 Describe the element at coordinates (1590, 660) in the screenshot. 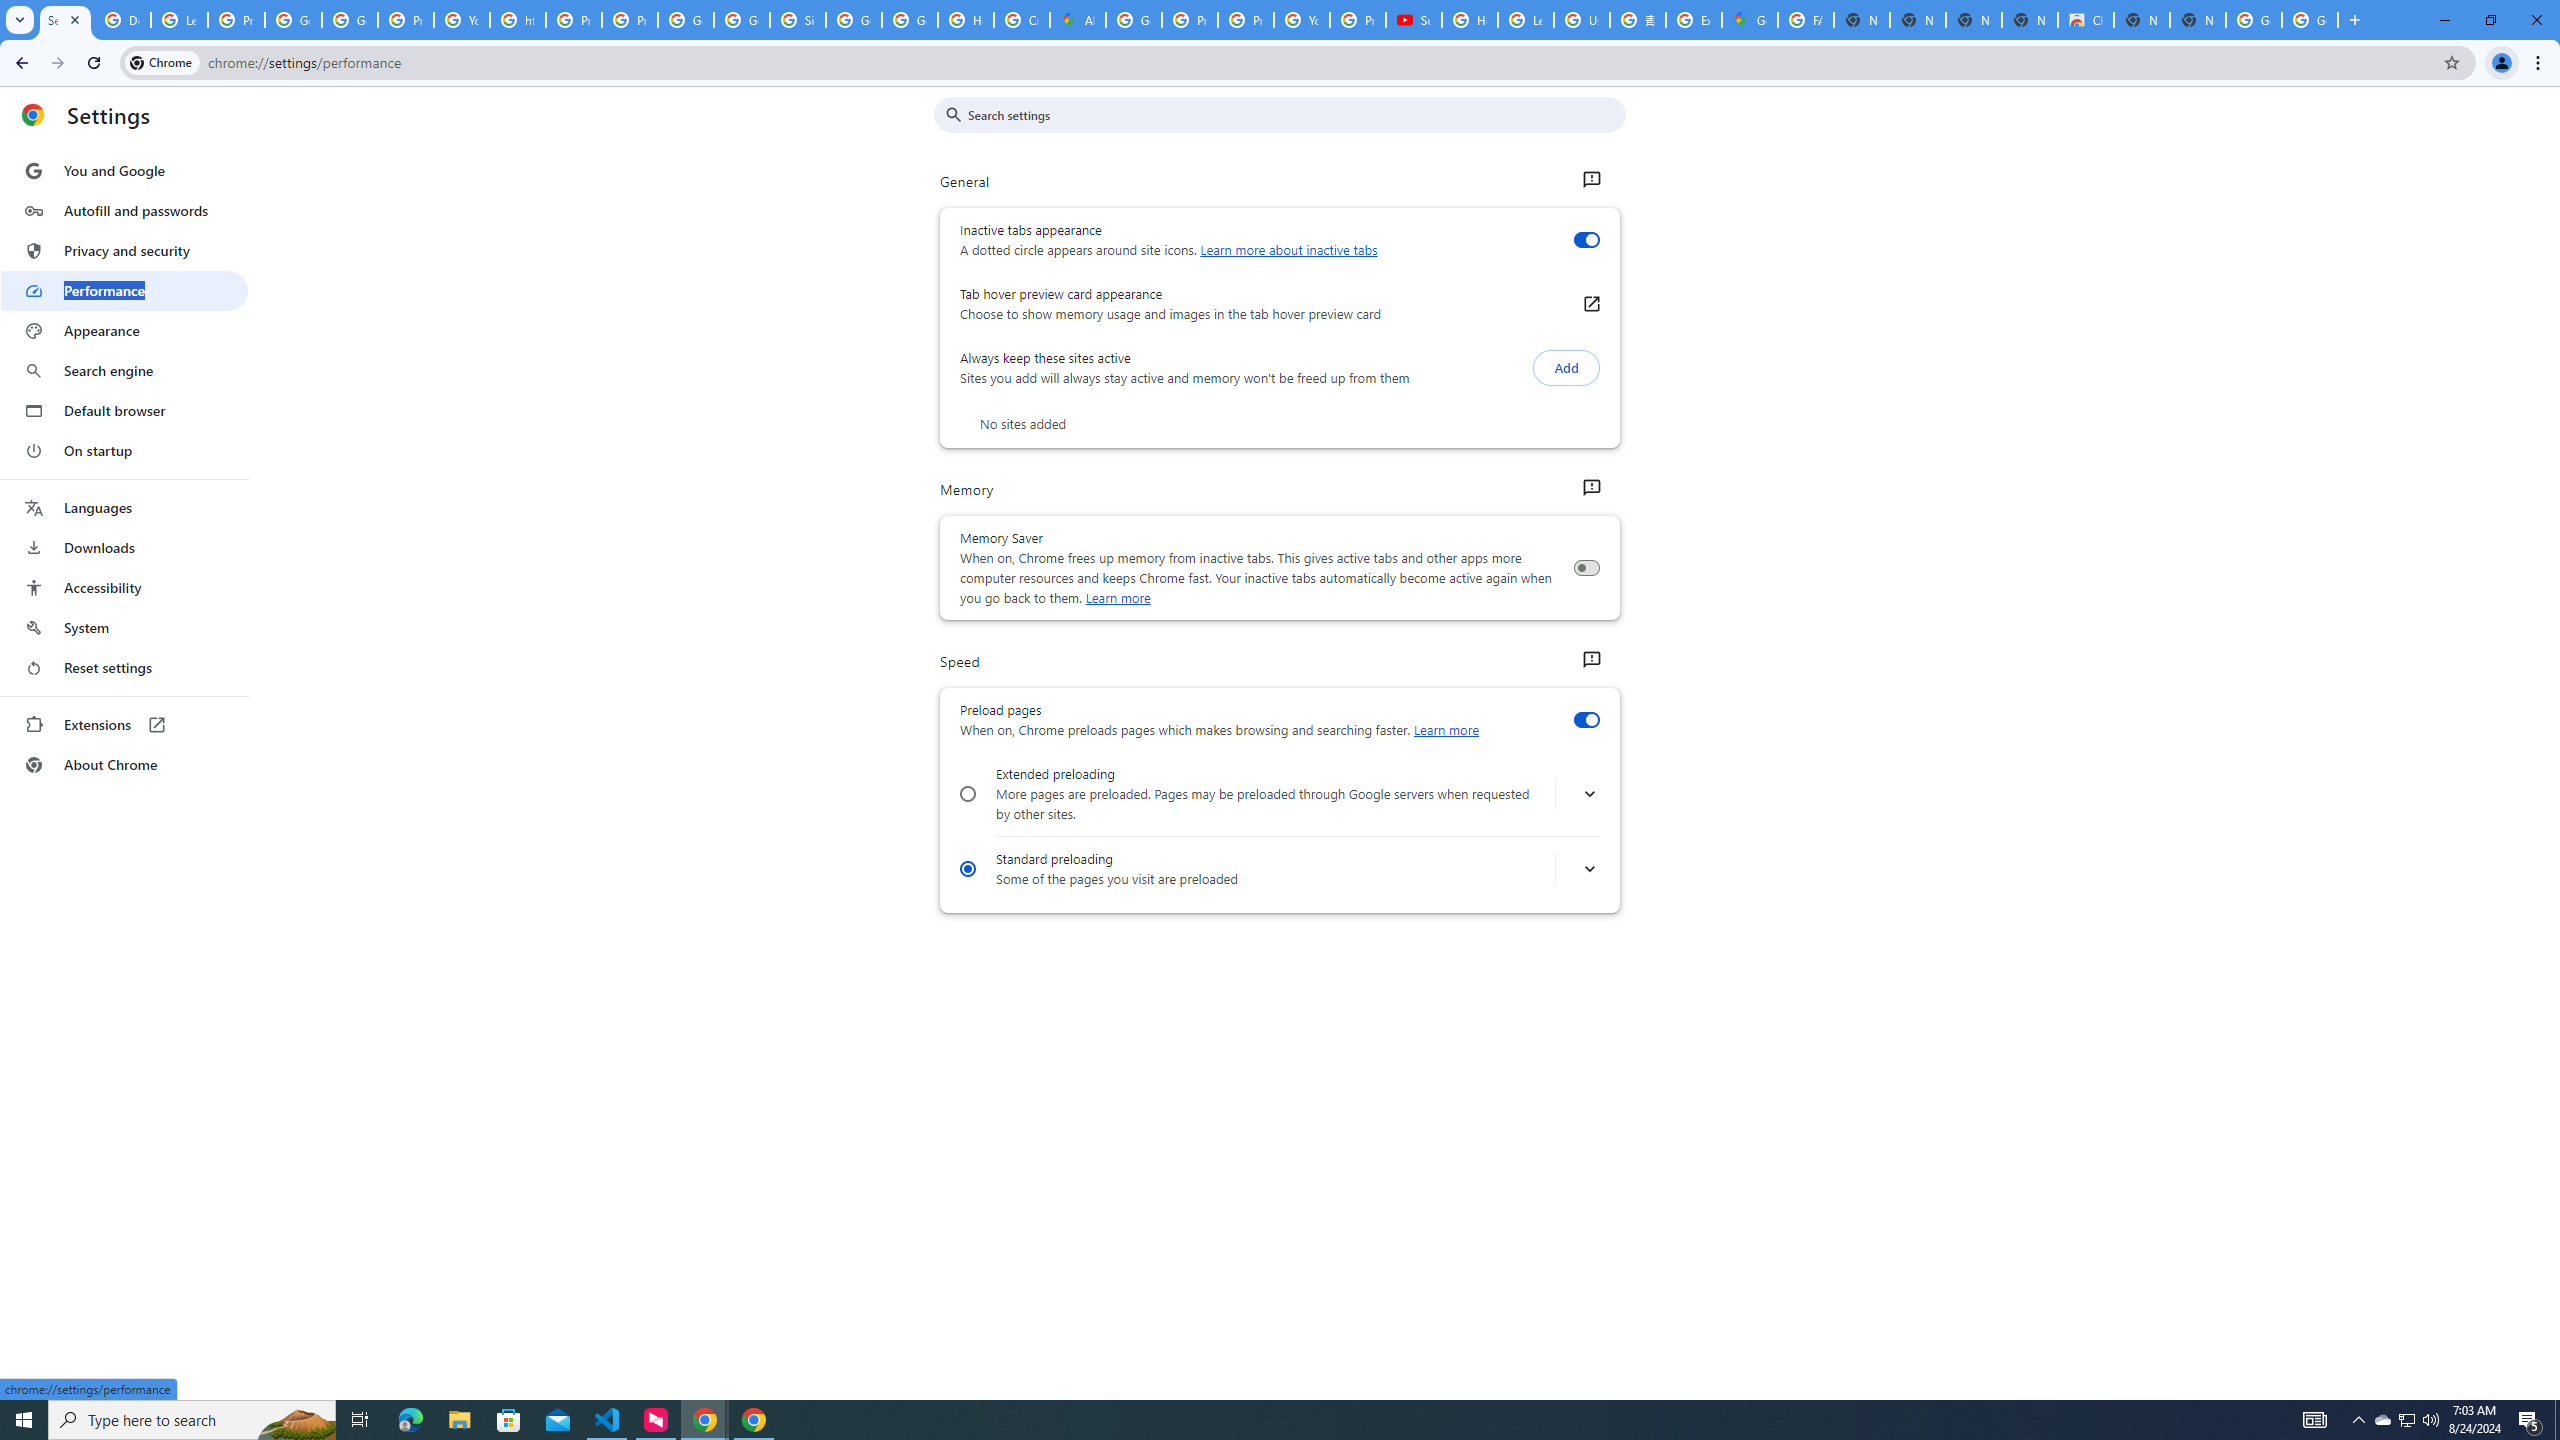

I see `Speed` at that location.